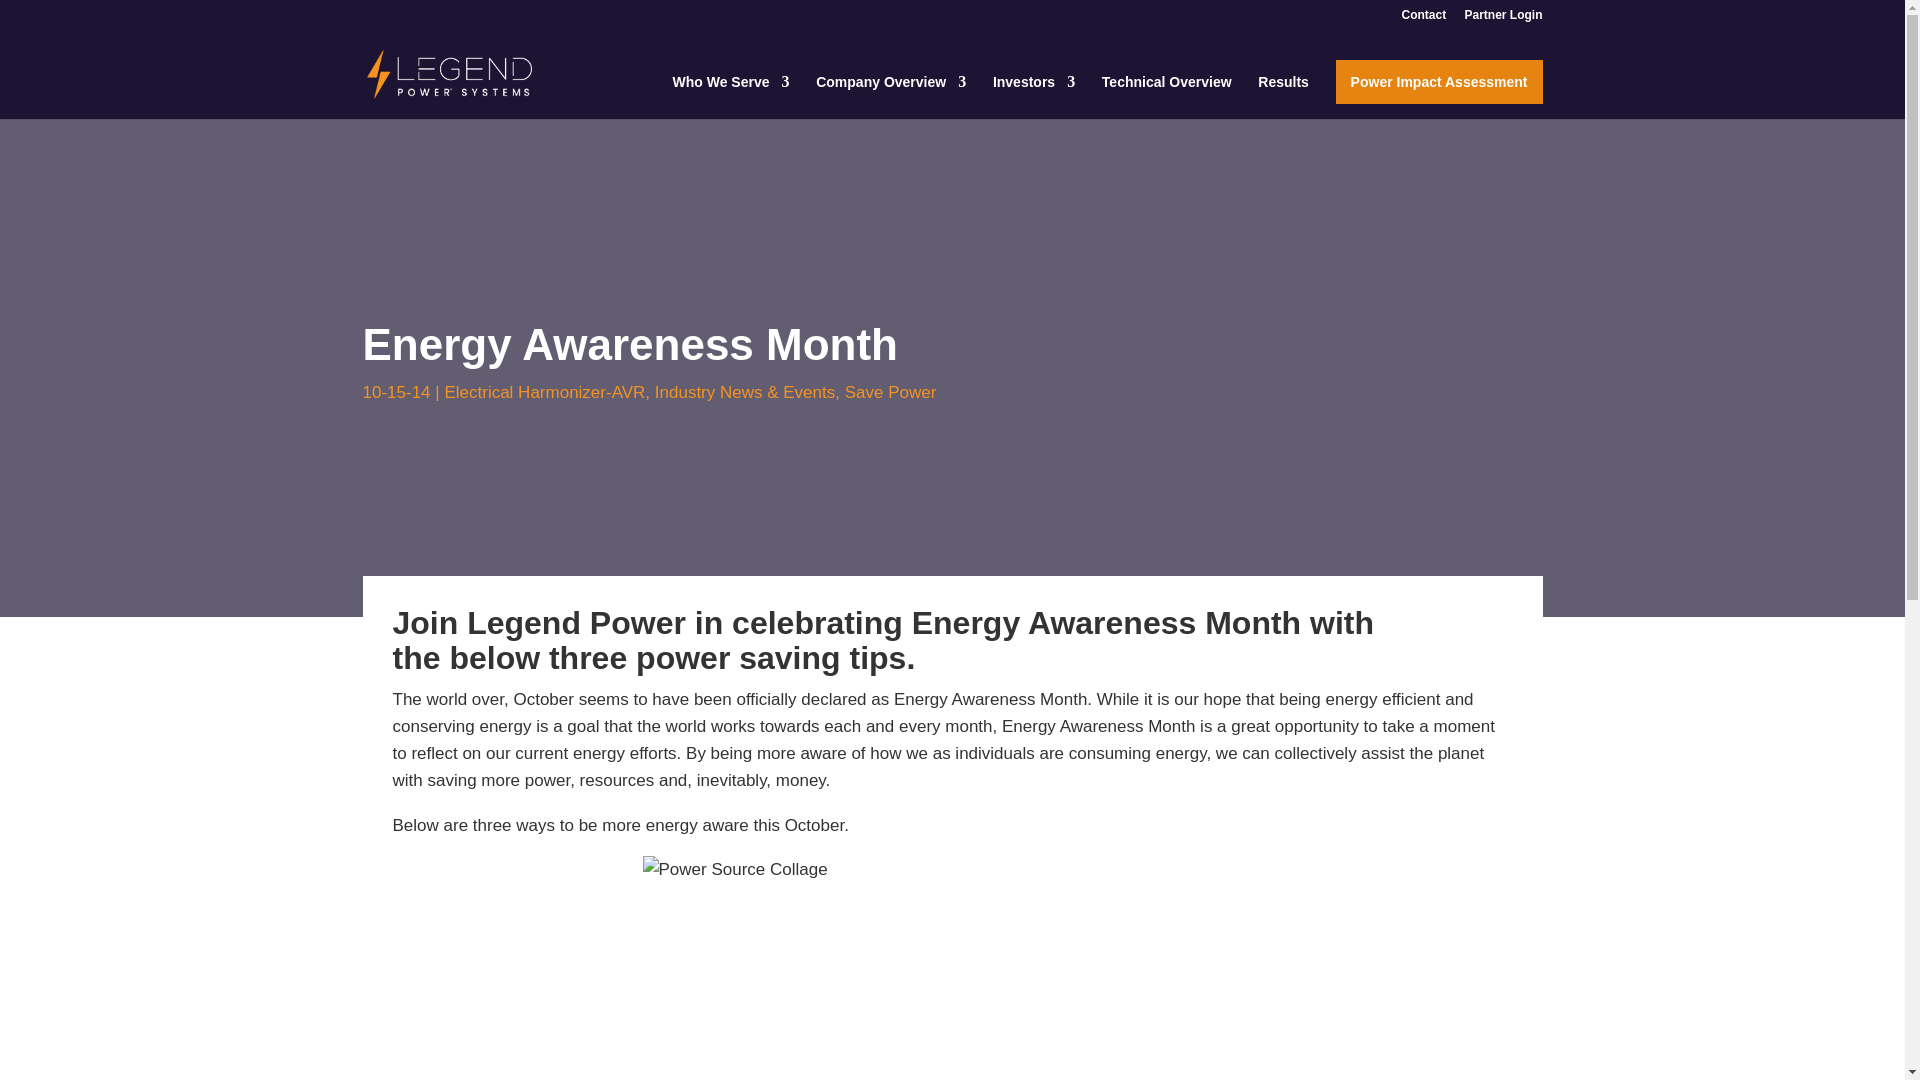 This screenshot has width=1920, height=1080. What do you see at coordinates (890, 392) in the screenshot?
I see `Save Power` at bounding box center [890, 392].